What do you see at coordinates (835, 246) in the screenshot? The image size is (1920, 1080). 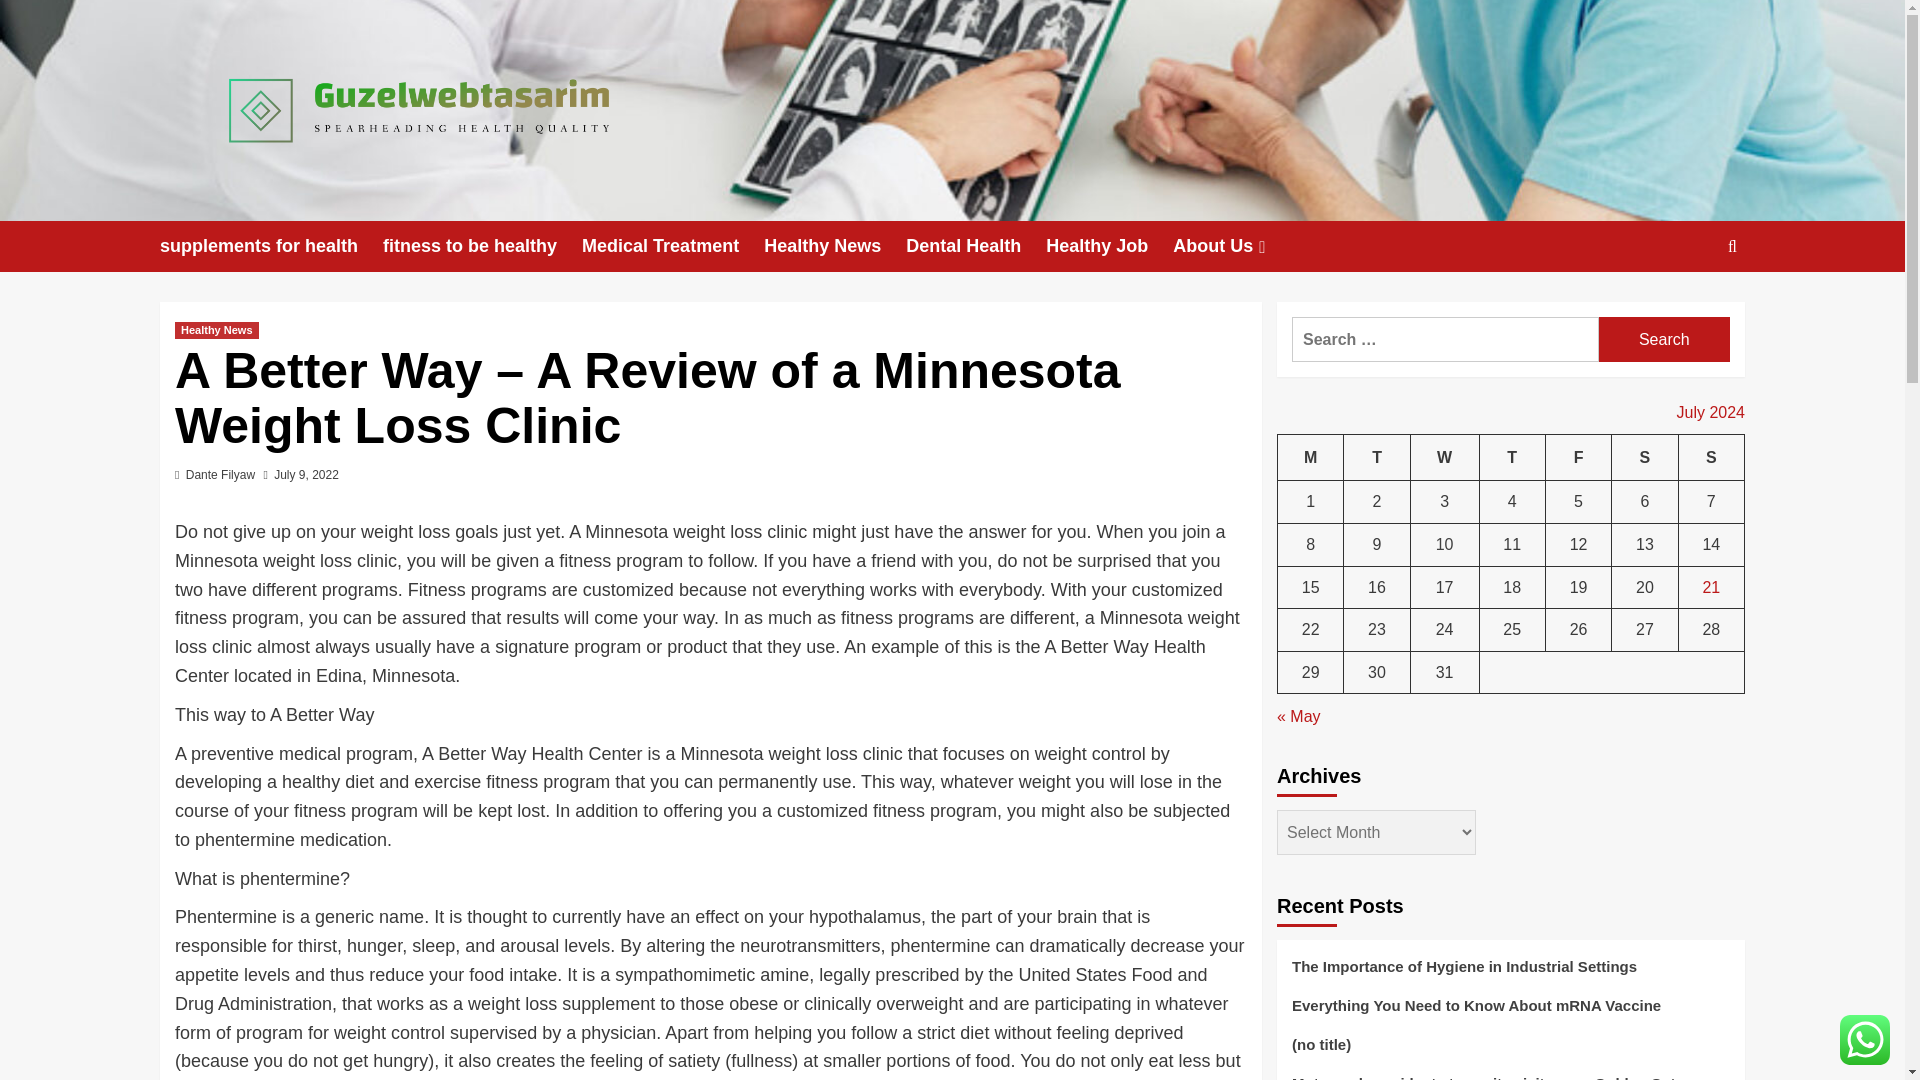 I see `Healthy News` at bounding box center [835, 246].